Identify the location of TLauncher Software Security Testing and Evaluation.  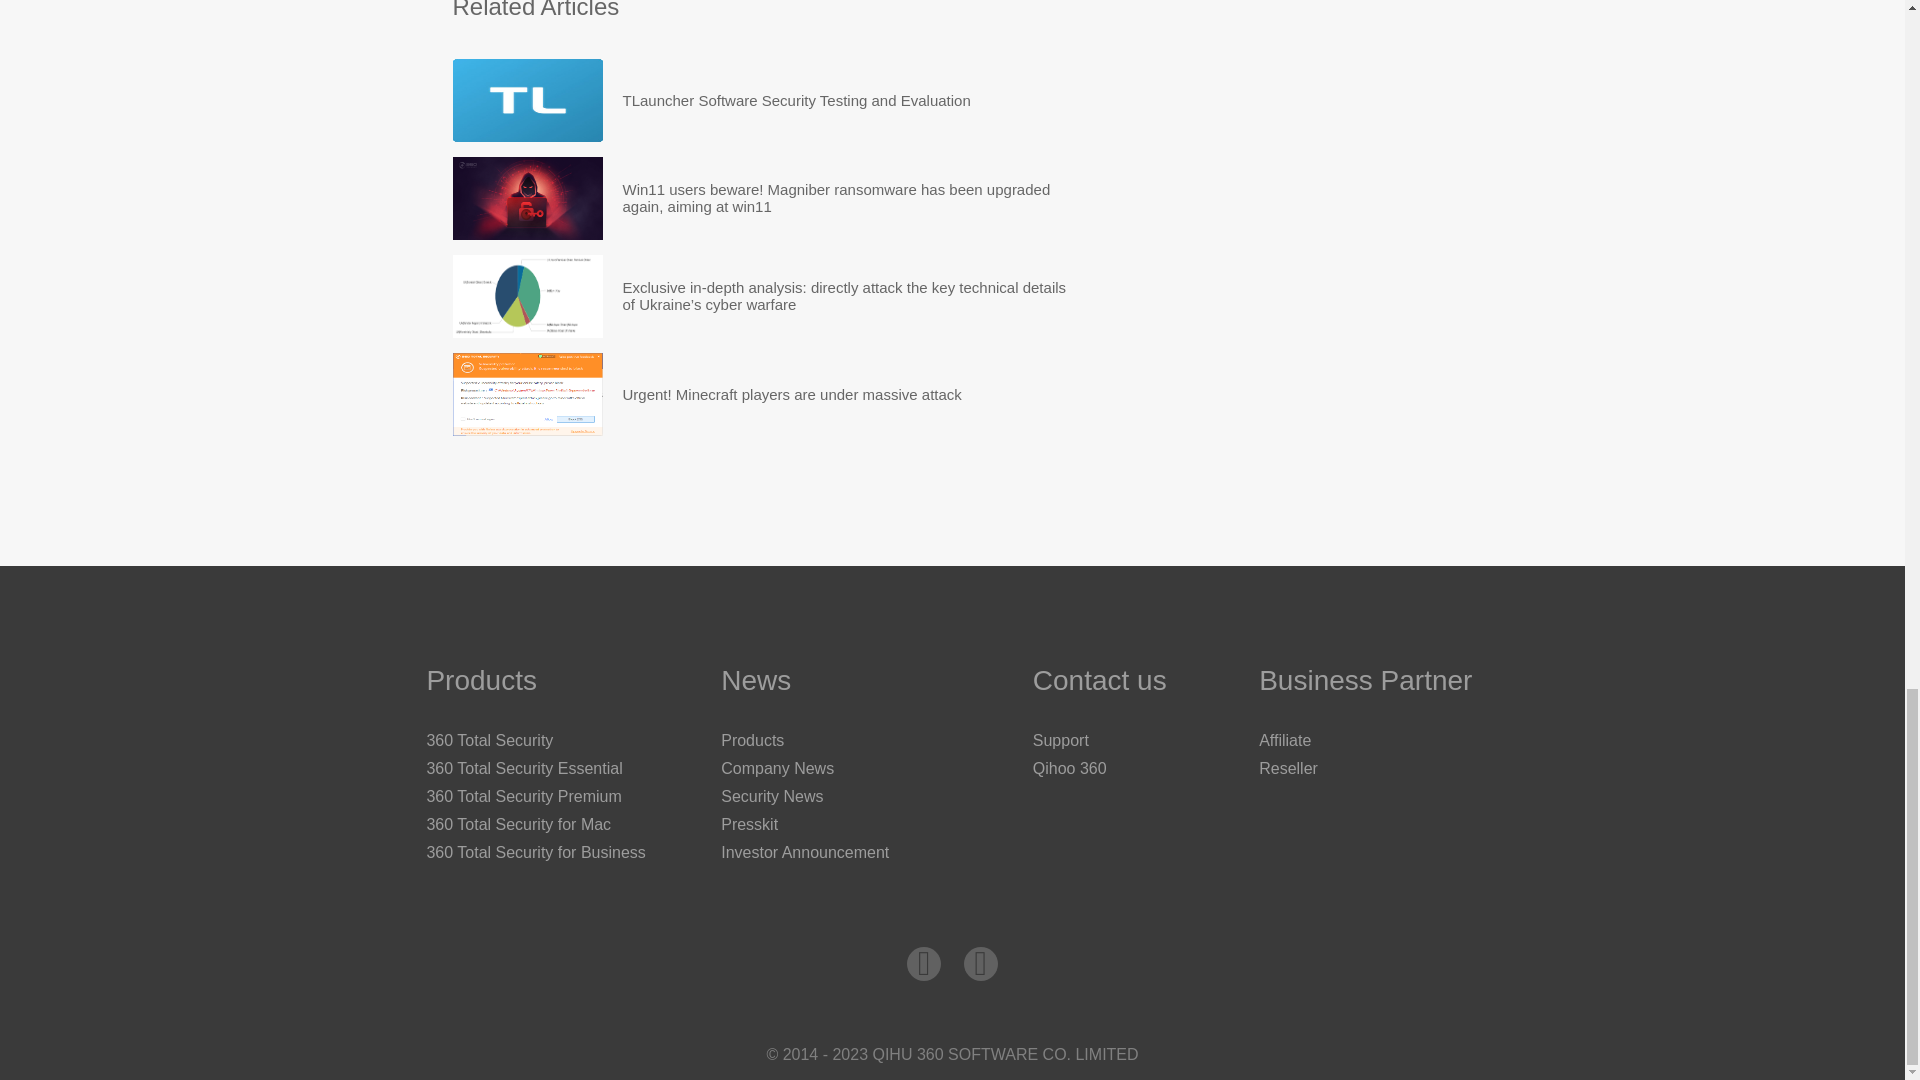
(796, 100).